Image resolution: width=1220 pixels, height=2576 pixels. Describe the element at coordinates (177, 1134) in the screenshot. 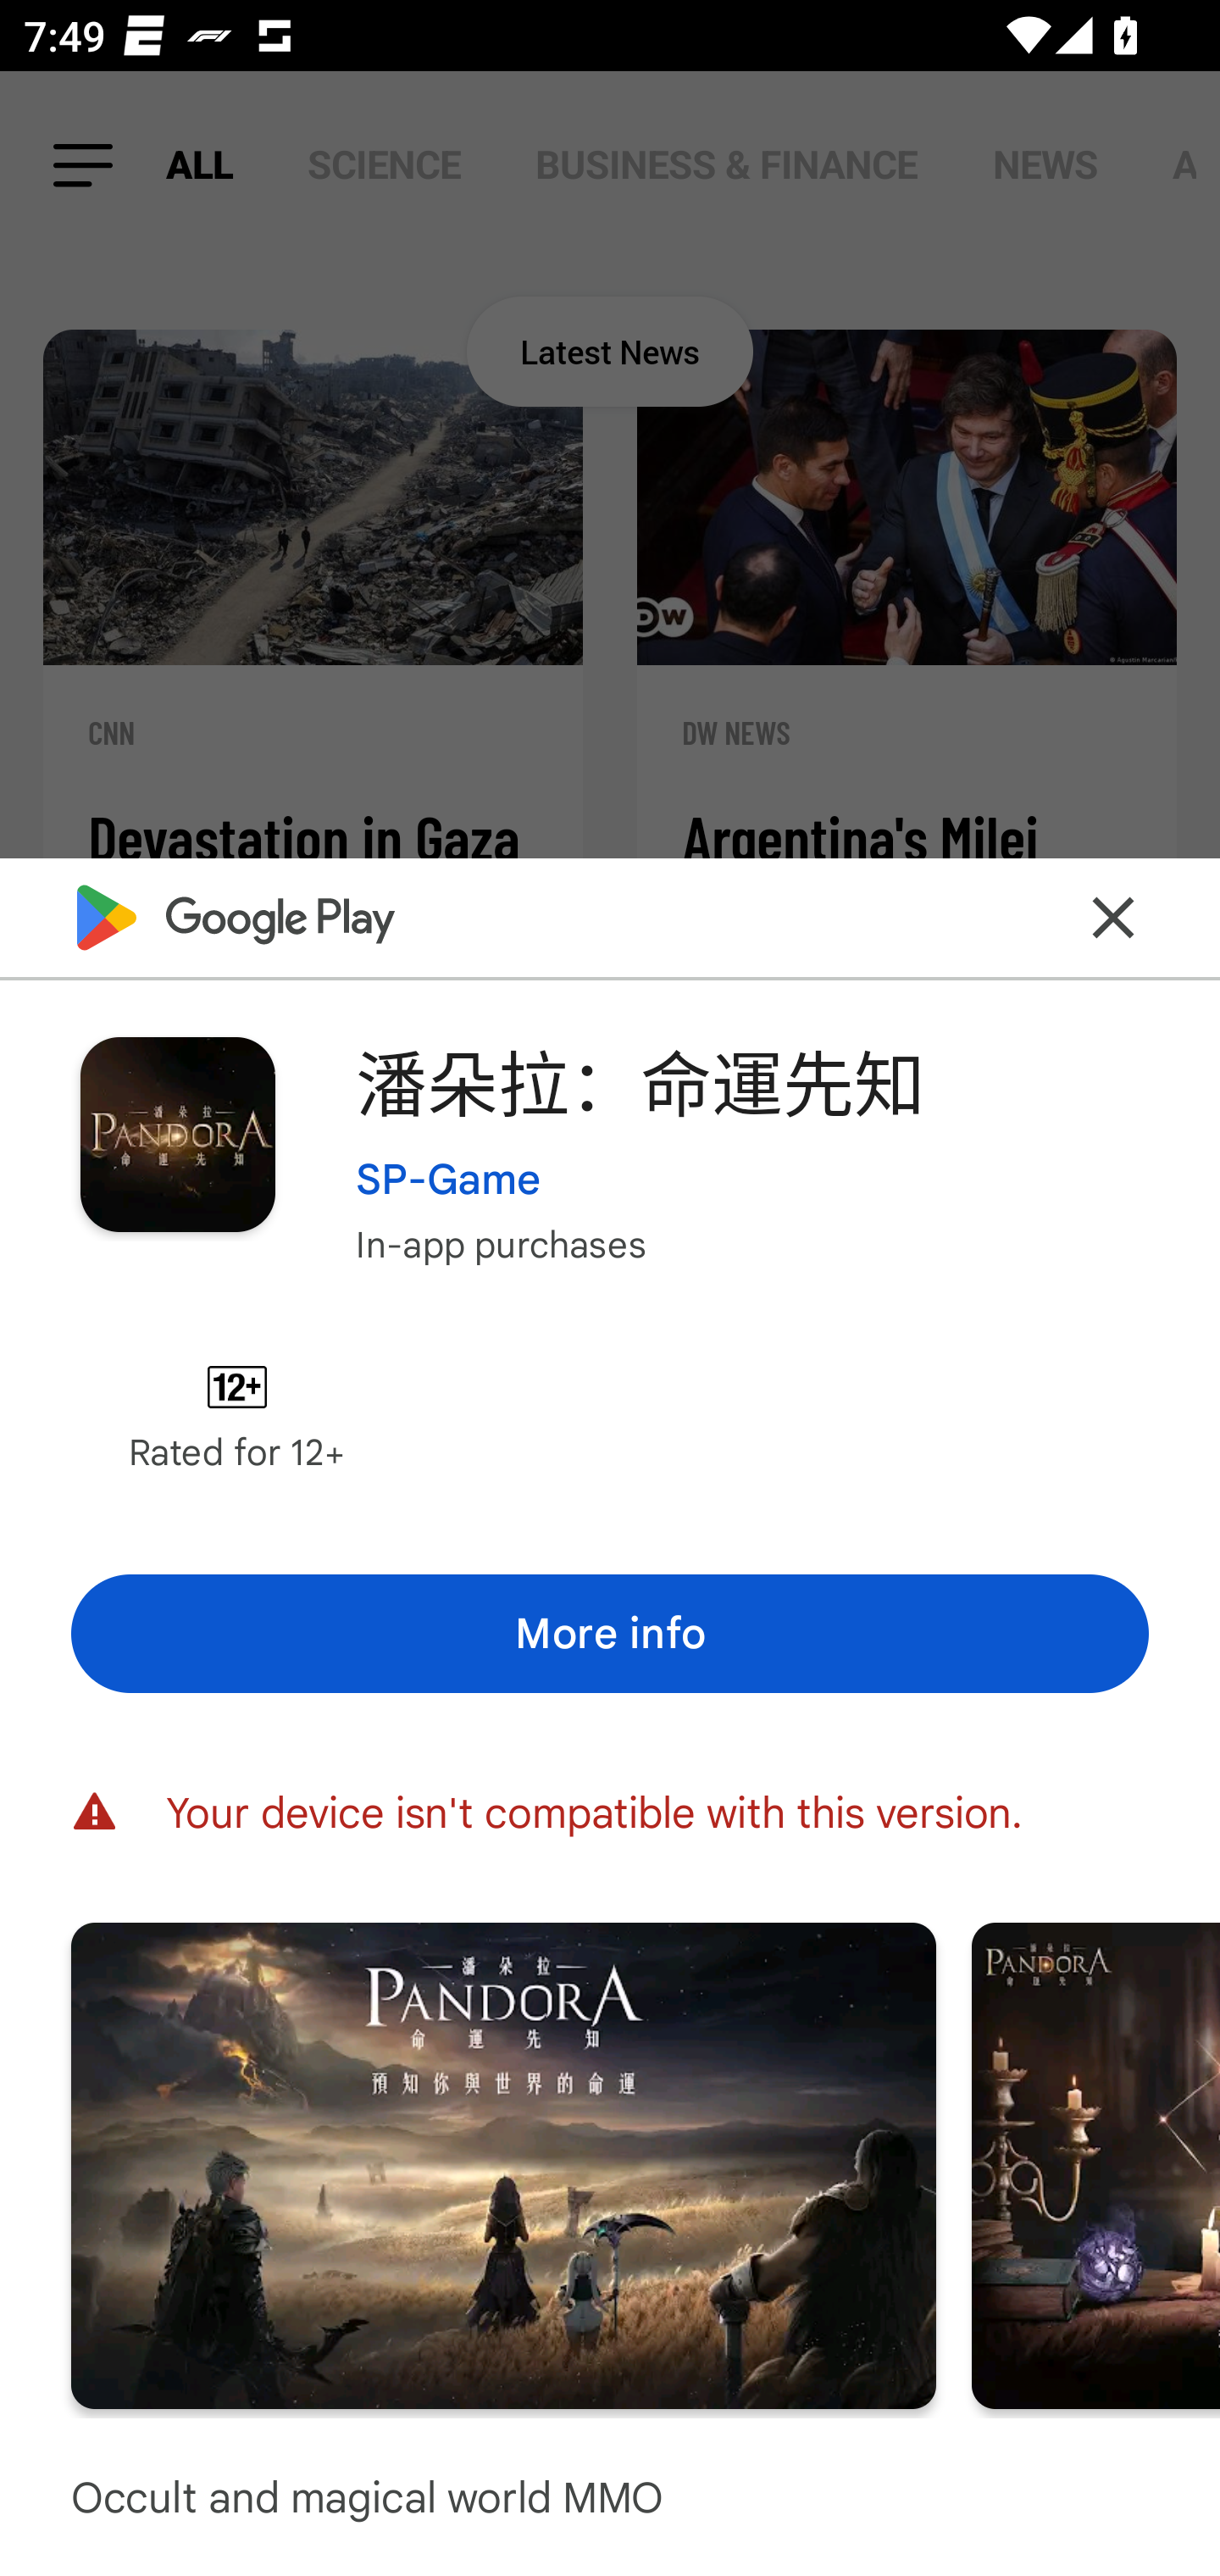

I see `Image of app or game icon for 潘朵拉：命運先知` at that location.